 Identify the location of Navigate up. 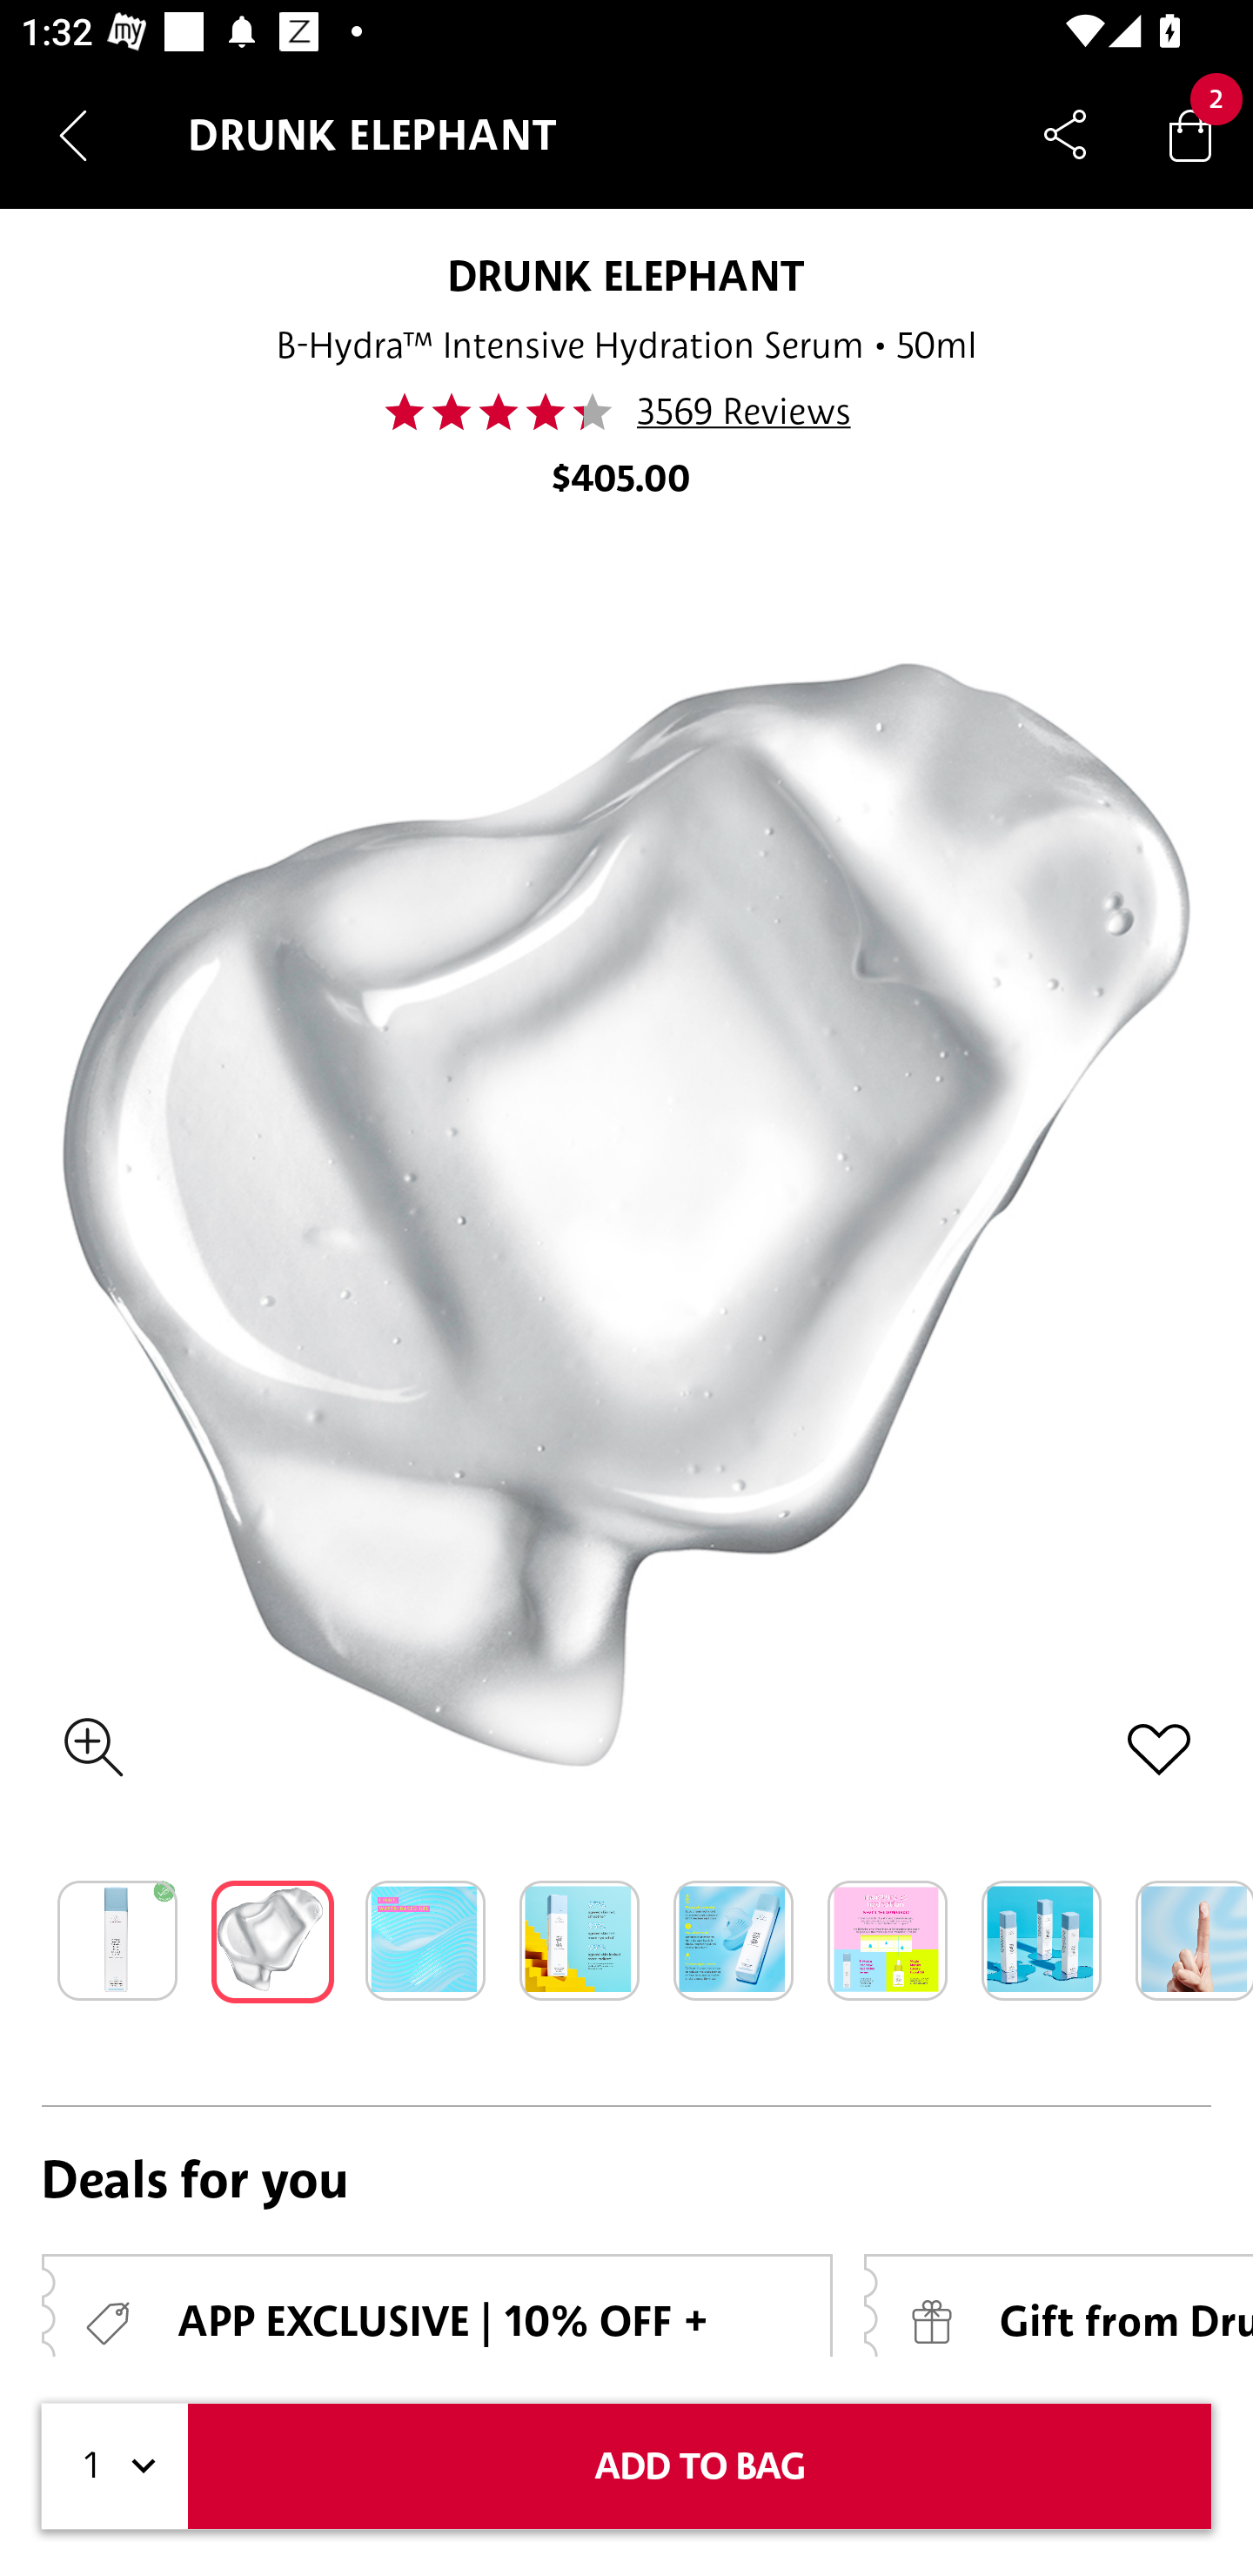
(73, 135).